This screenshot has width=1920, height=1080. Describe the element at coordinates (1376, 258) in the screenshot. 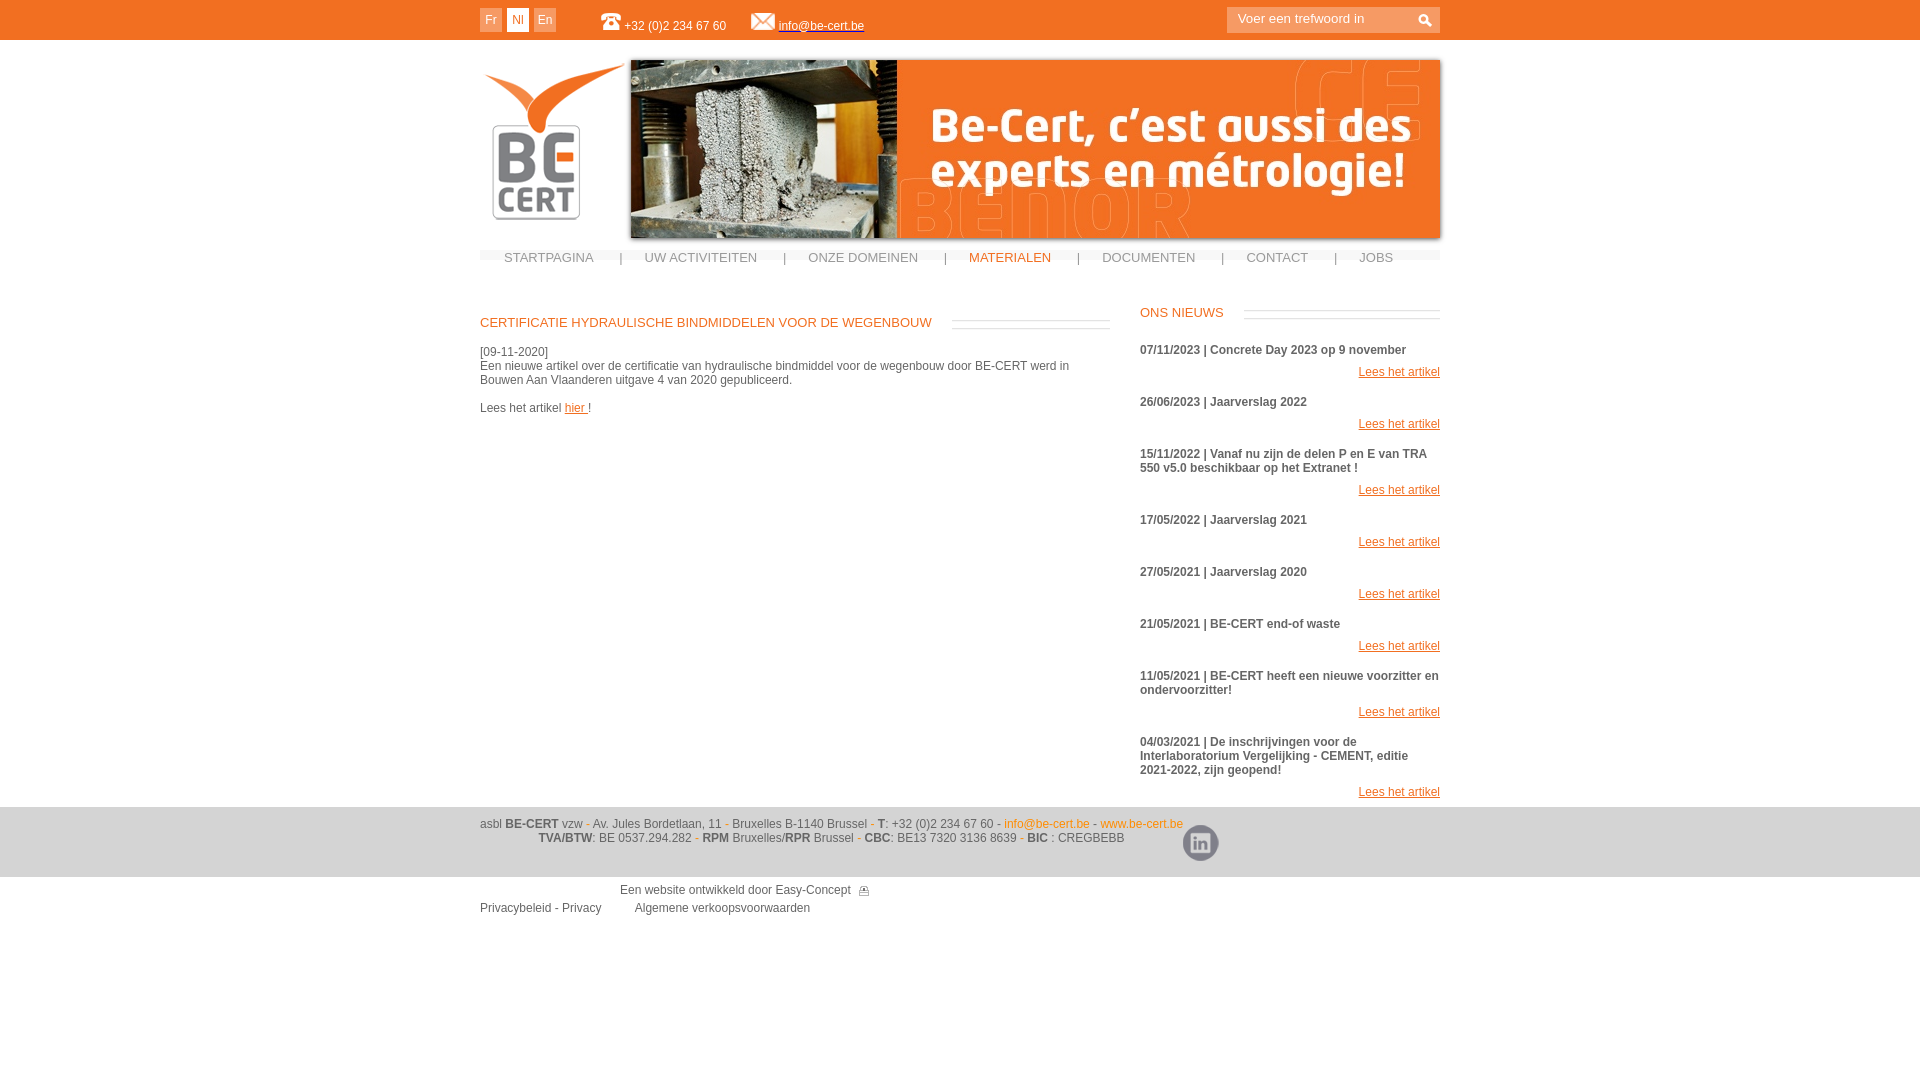

I see `JOBS` at that location.